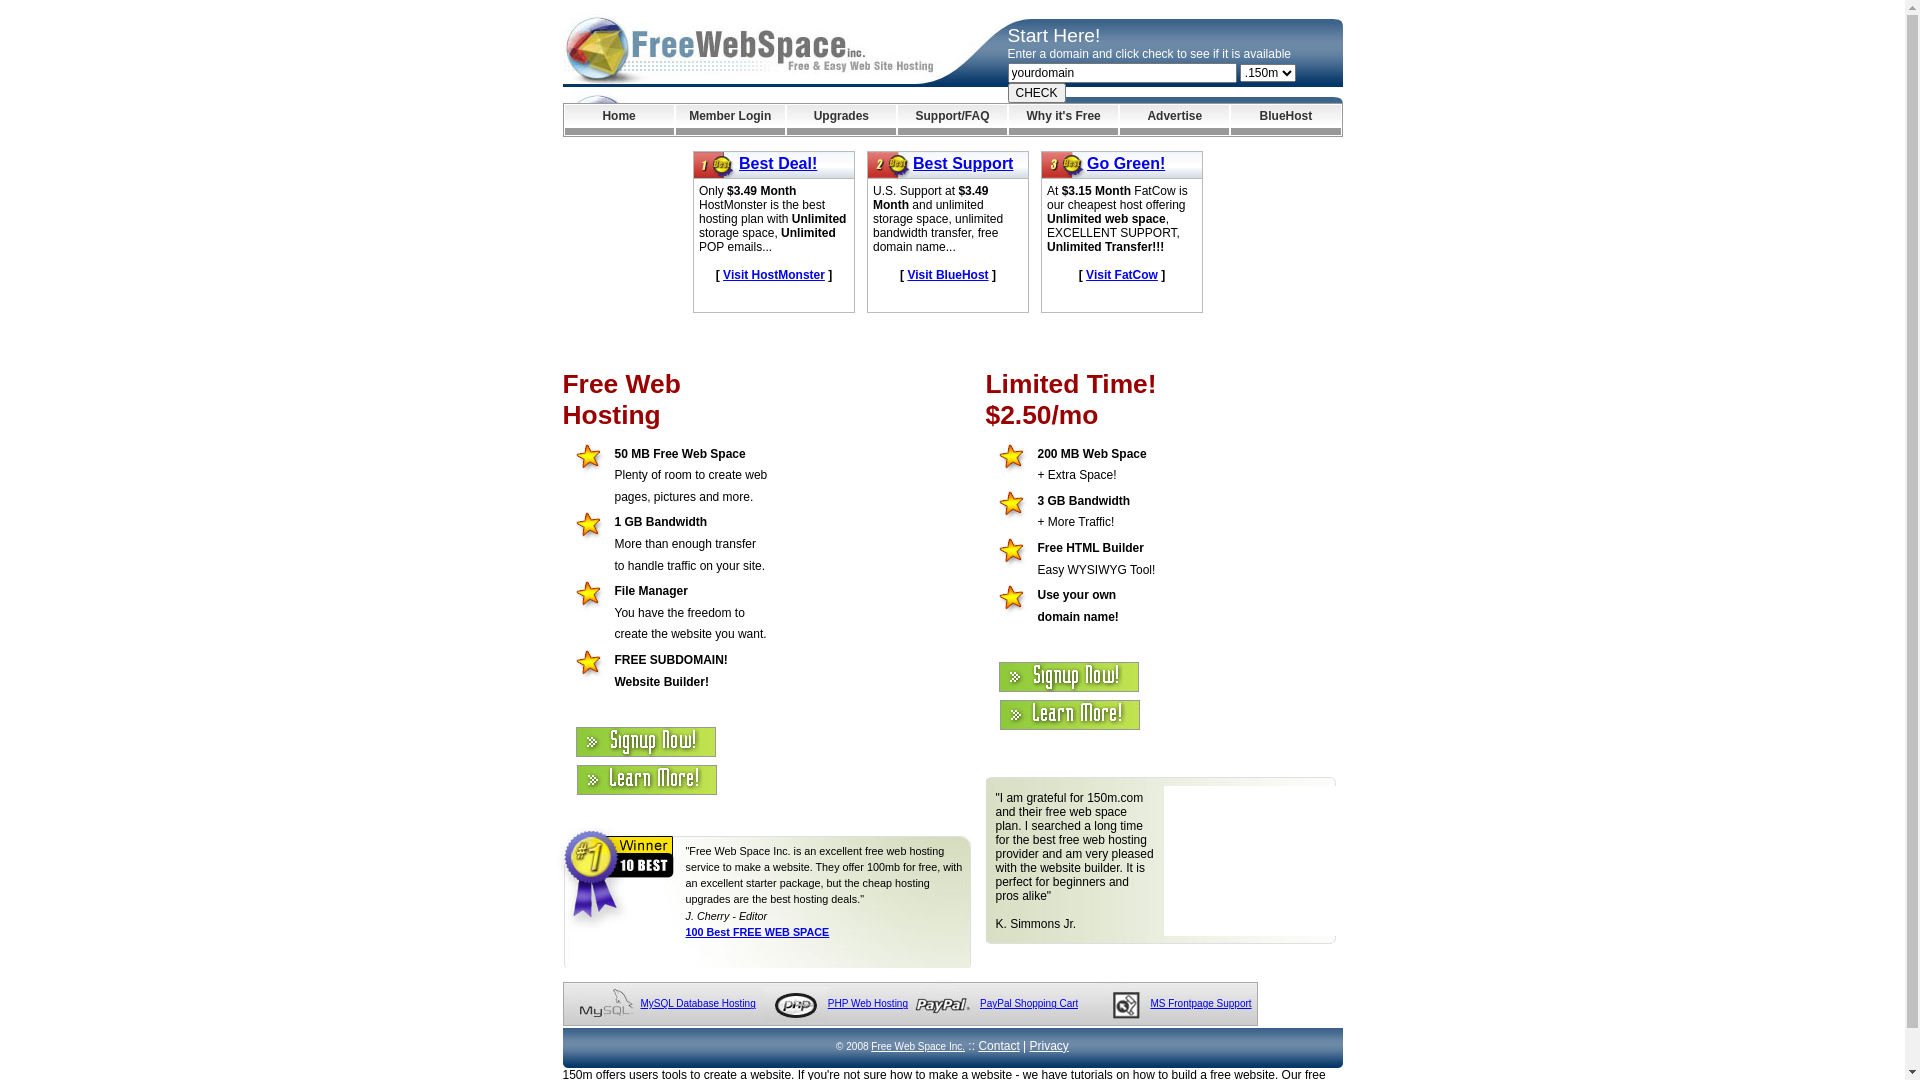  Describe the element at coordinates (868, 1004) in the screenshot. I see `PHP Web Hosting` at that location.